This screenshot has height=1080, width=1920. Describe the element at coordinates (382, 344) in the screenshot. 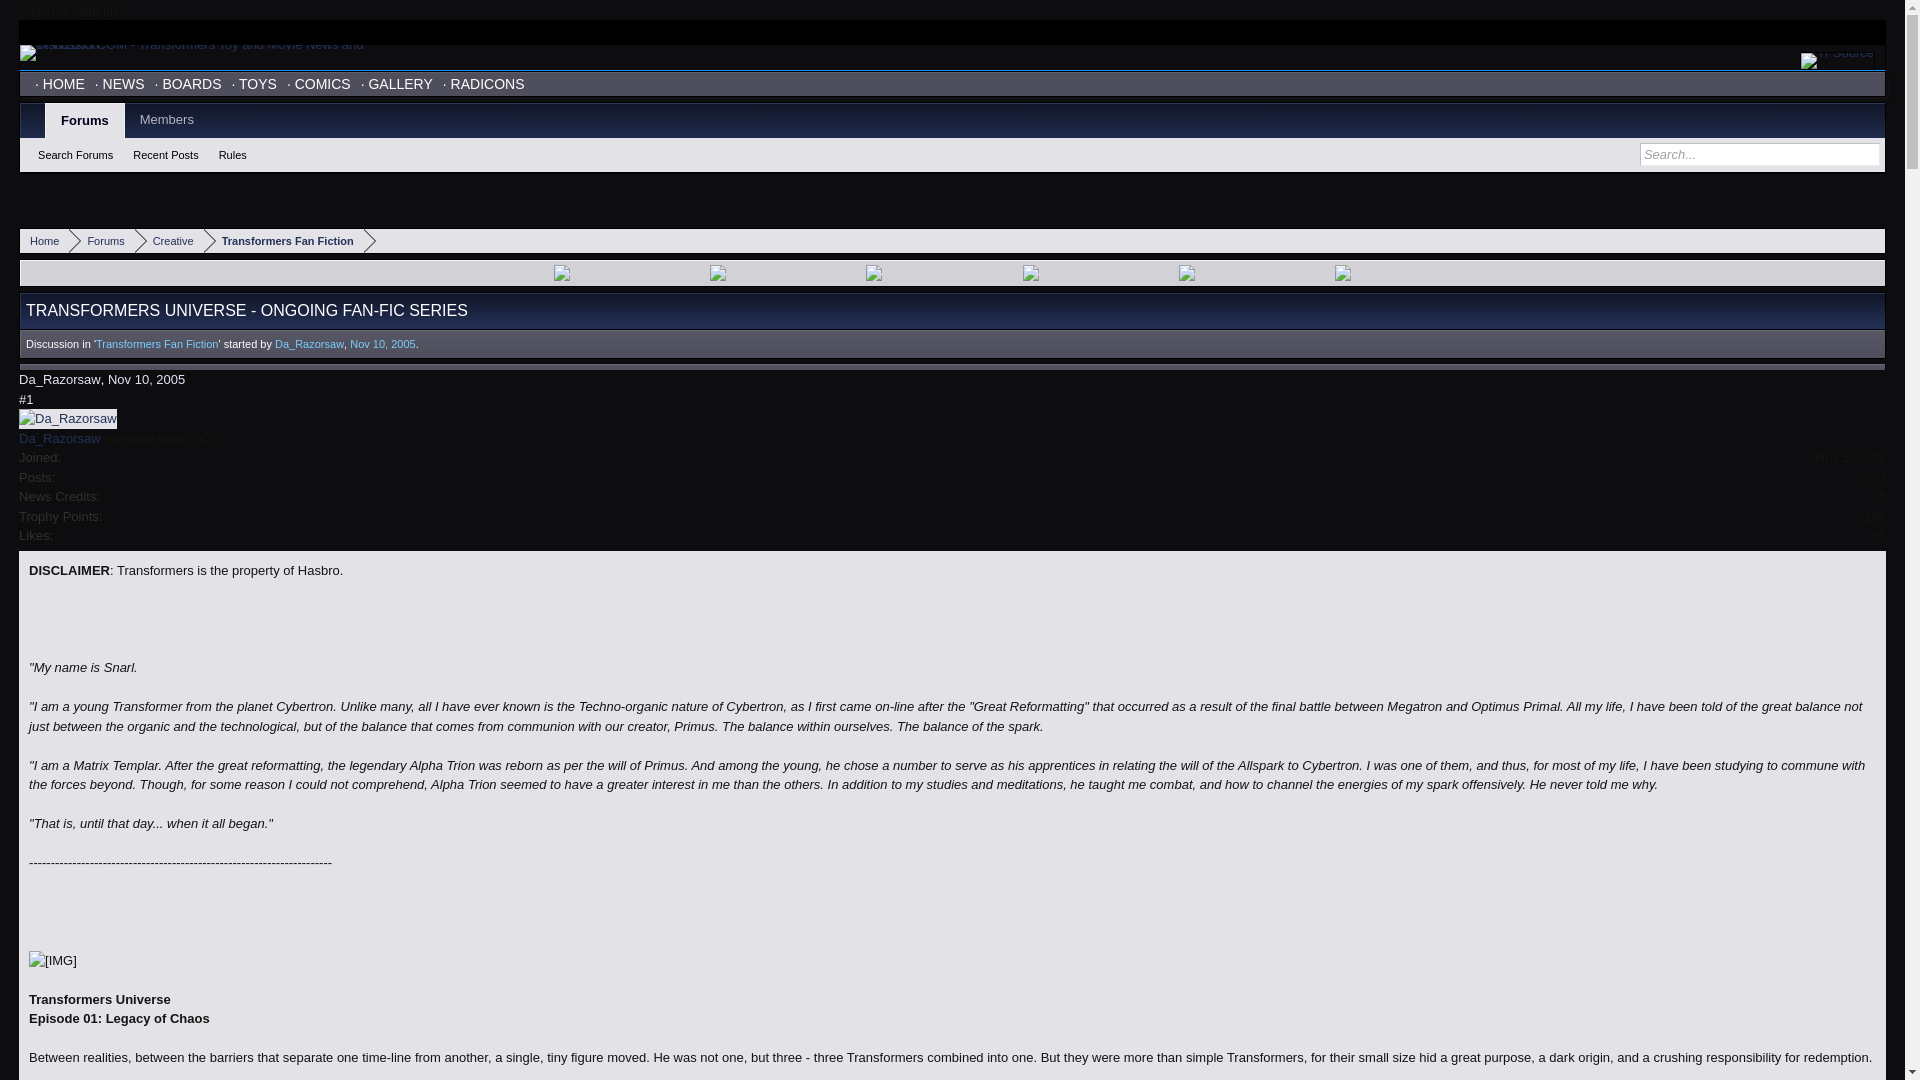

I see `Nov 10, 2005 at 6:11 AM` at that location.